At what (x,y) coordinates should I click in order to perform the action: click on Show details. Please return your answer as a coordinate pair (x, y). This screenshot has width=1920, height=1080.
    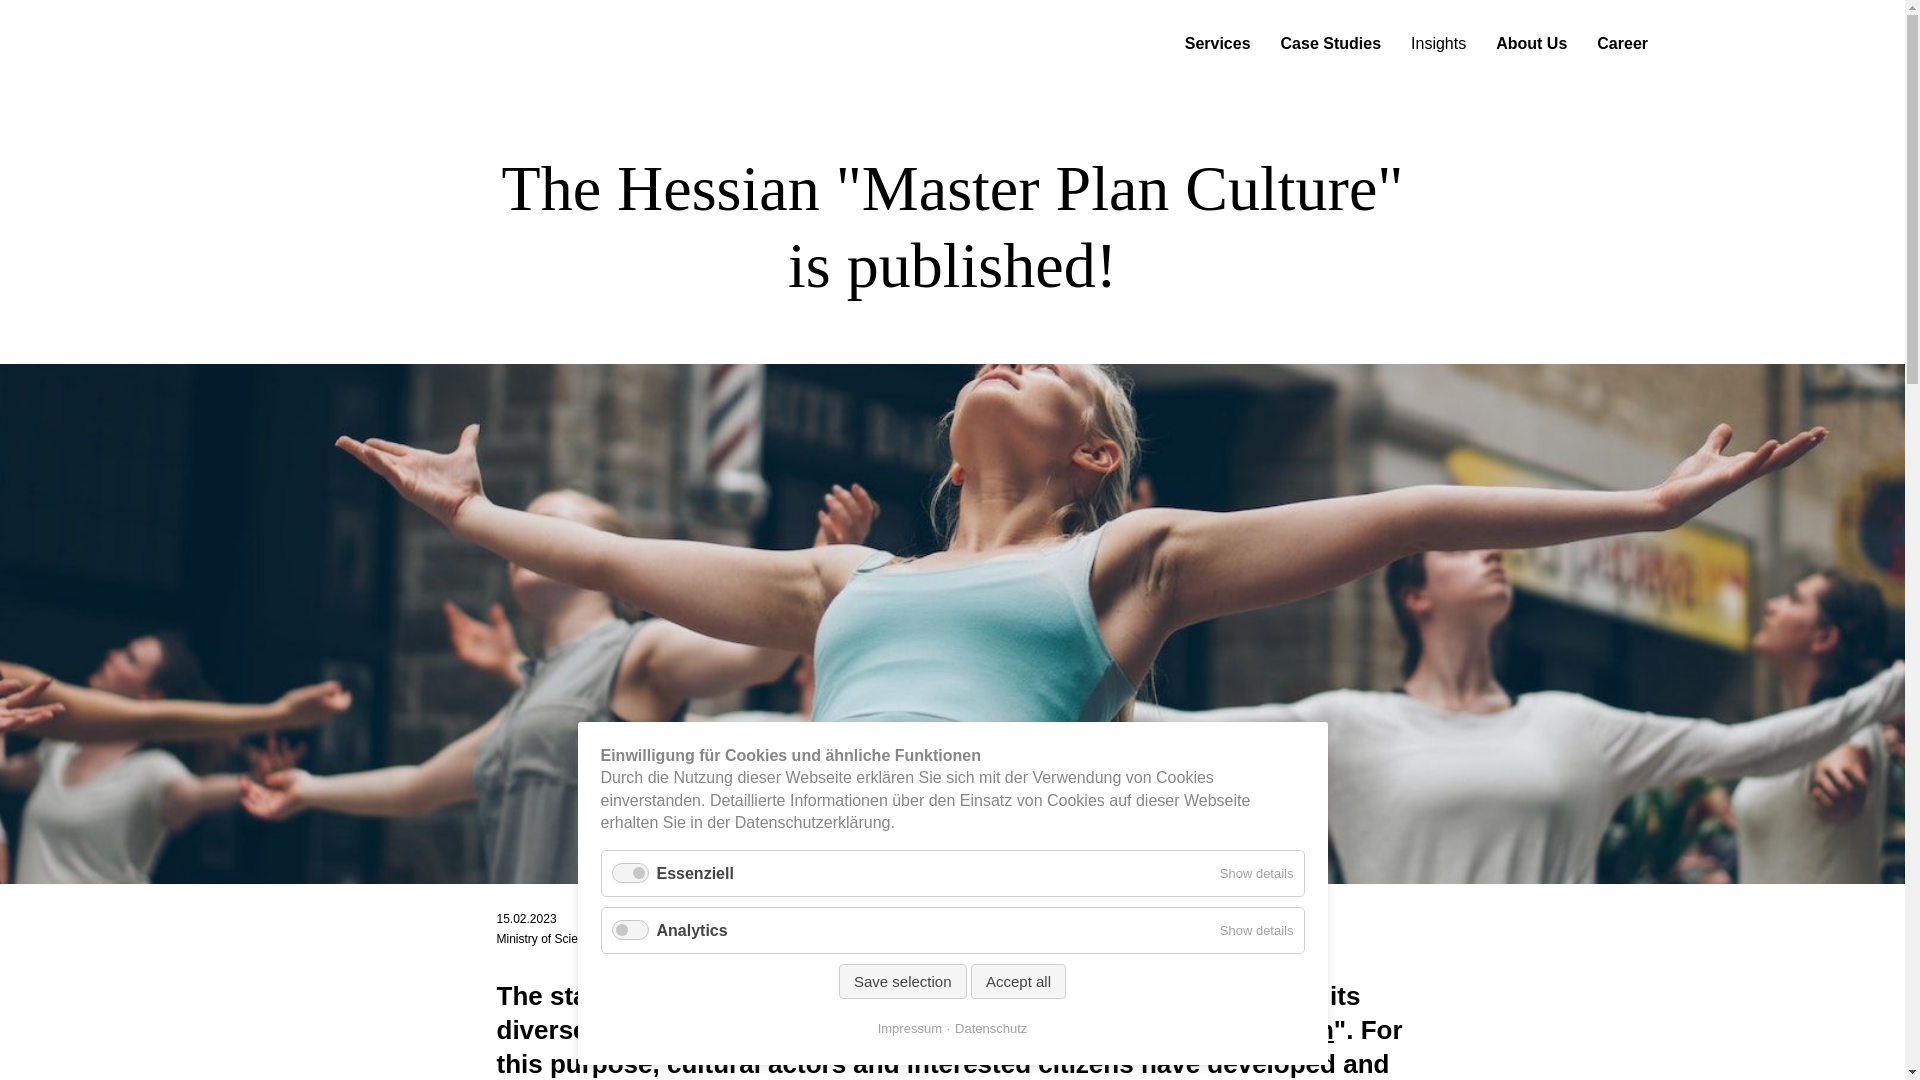
    Looking at the image, I should click on (1256, 874).